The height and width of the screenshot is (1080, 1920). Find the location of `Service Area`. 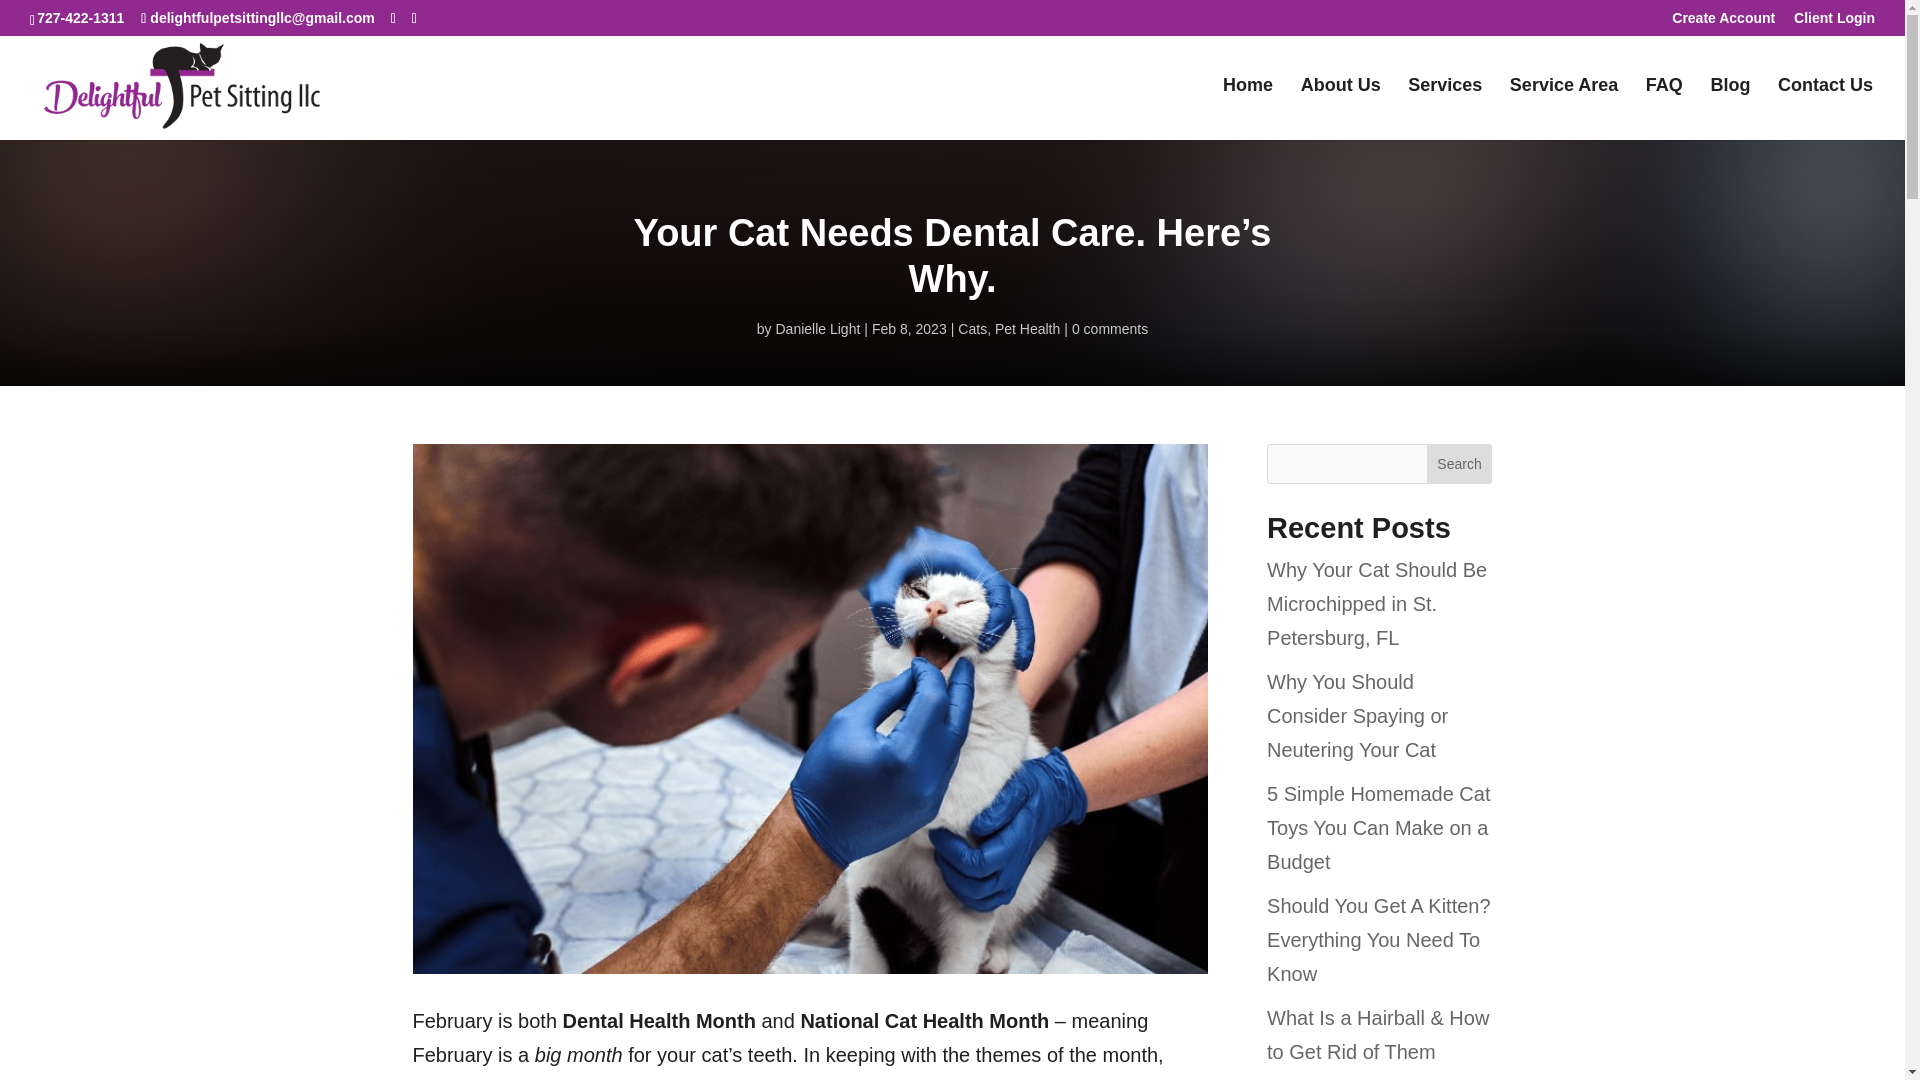

Service Area is located at coordinates (1564, 108).